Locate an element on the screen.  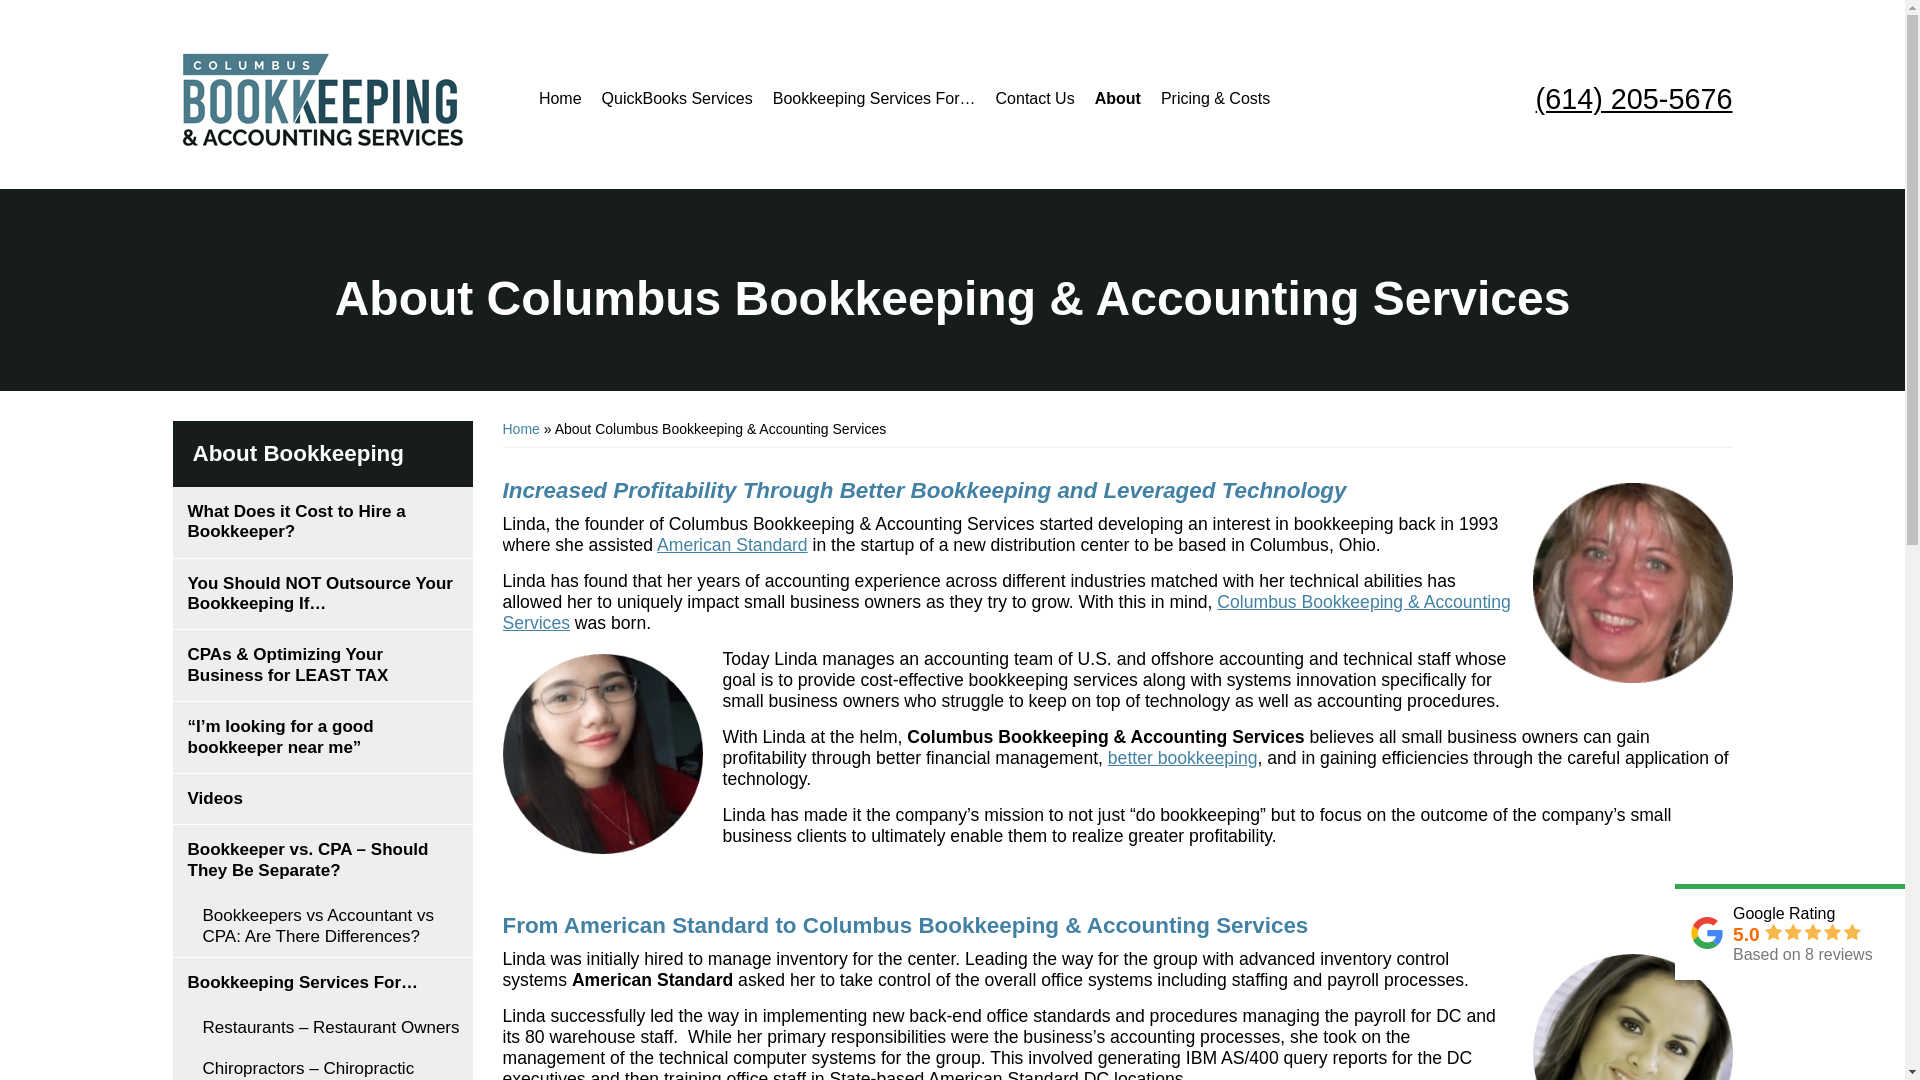
Videos is located at coordinates (322, 799).